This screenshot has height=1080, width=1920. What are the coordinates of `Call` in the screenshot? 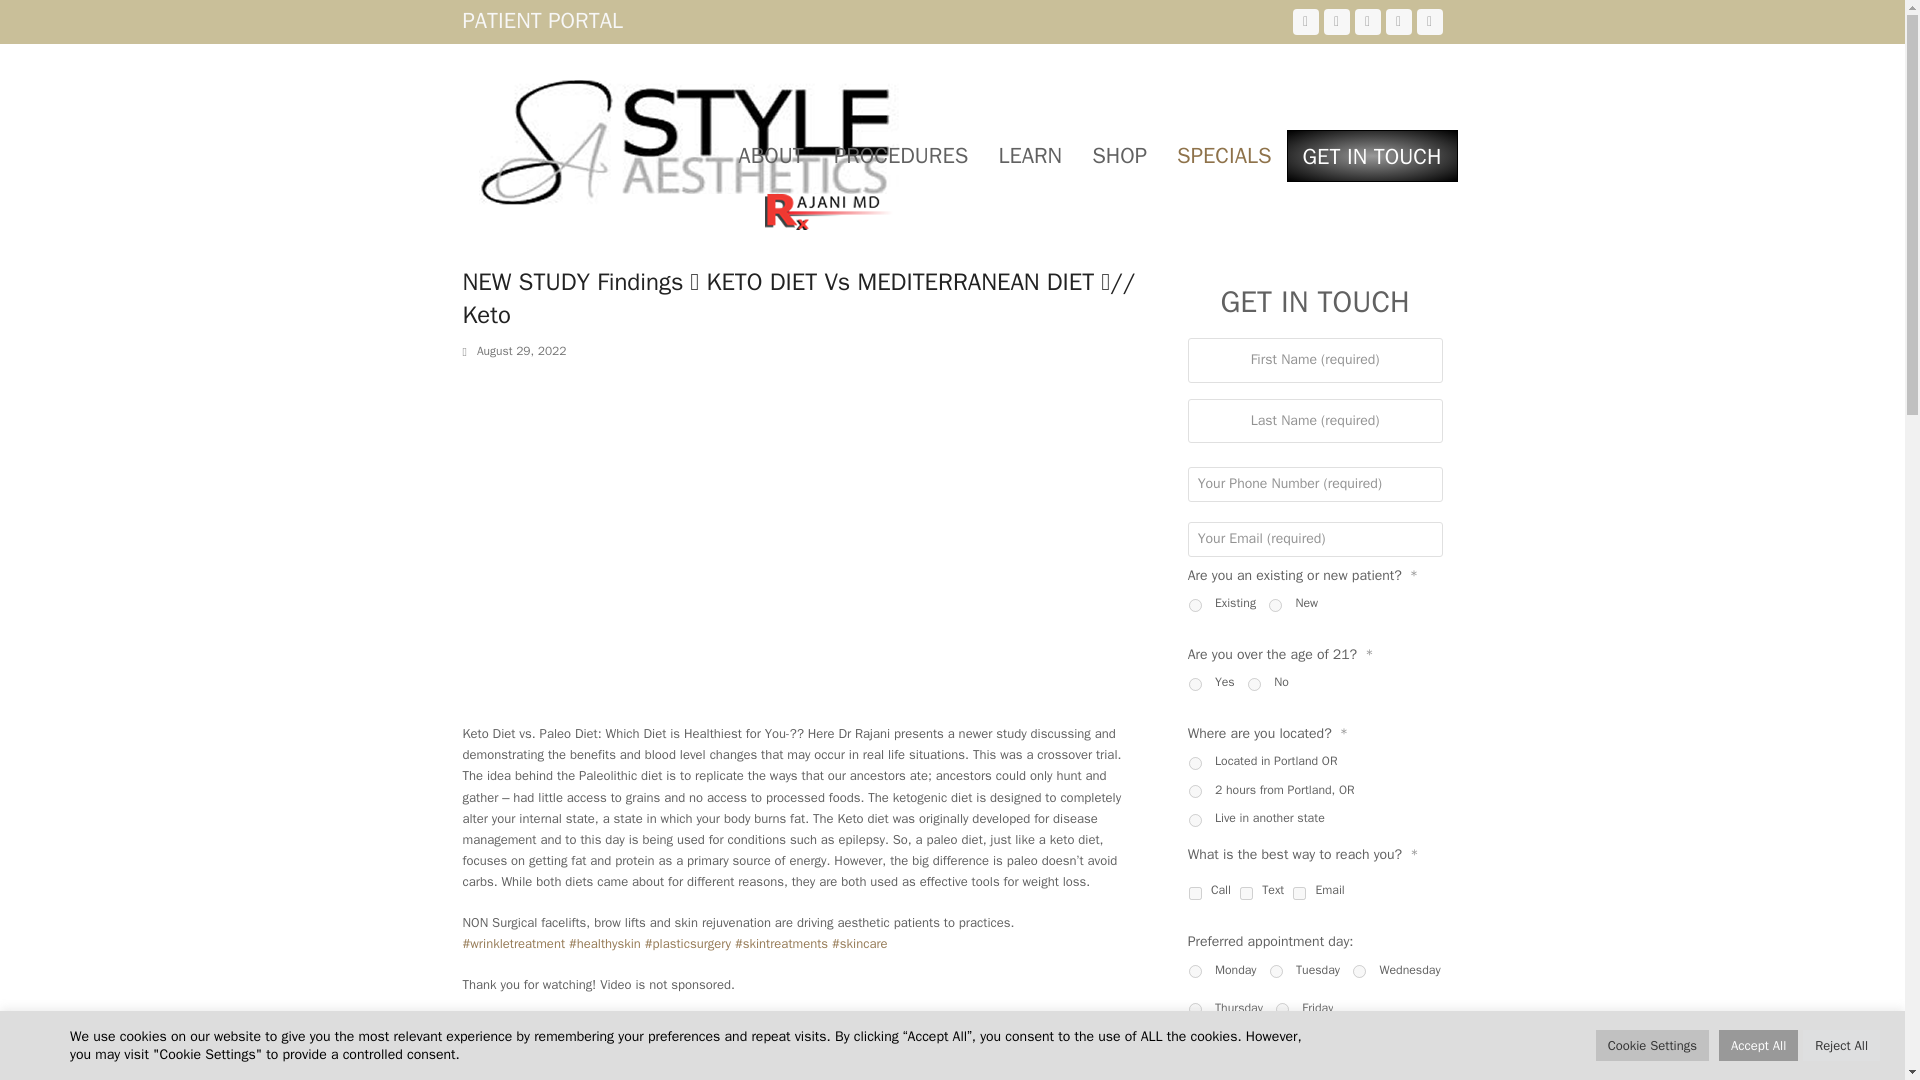 It's located at (1194, 892).